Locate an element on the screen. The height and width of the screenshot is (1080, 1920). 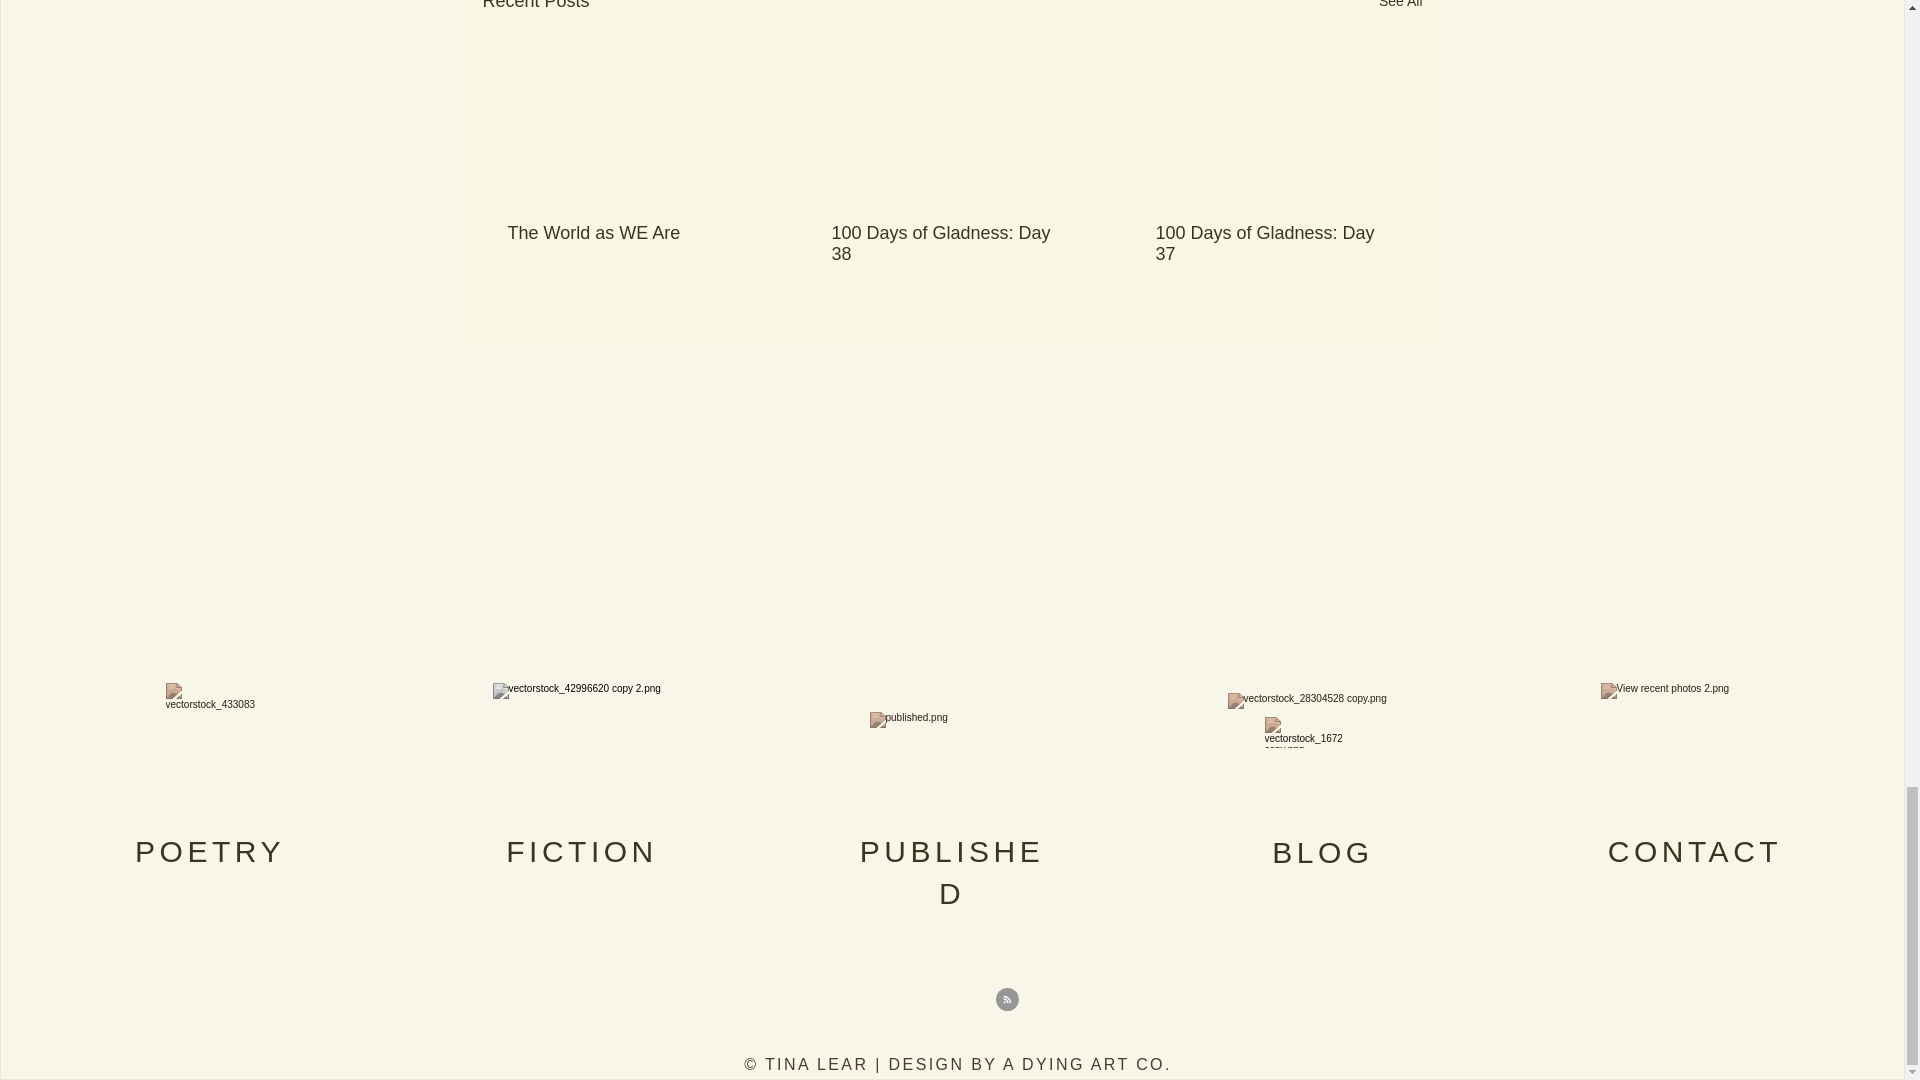
FICTION is located at coordinates (582, 851).